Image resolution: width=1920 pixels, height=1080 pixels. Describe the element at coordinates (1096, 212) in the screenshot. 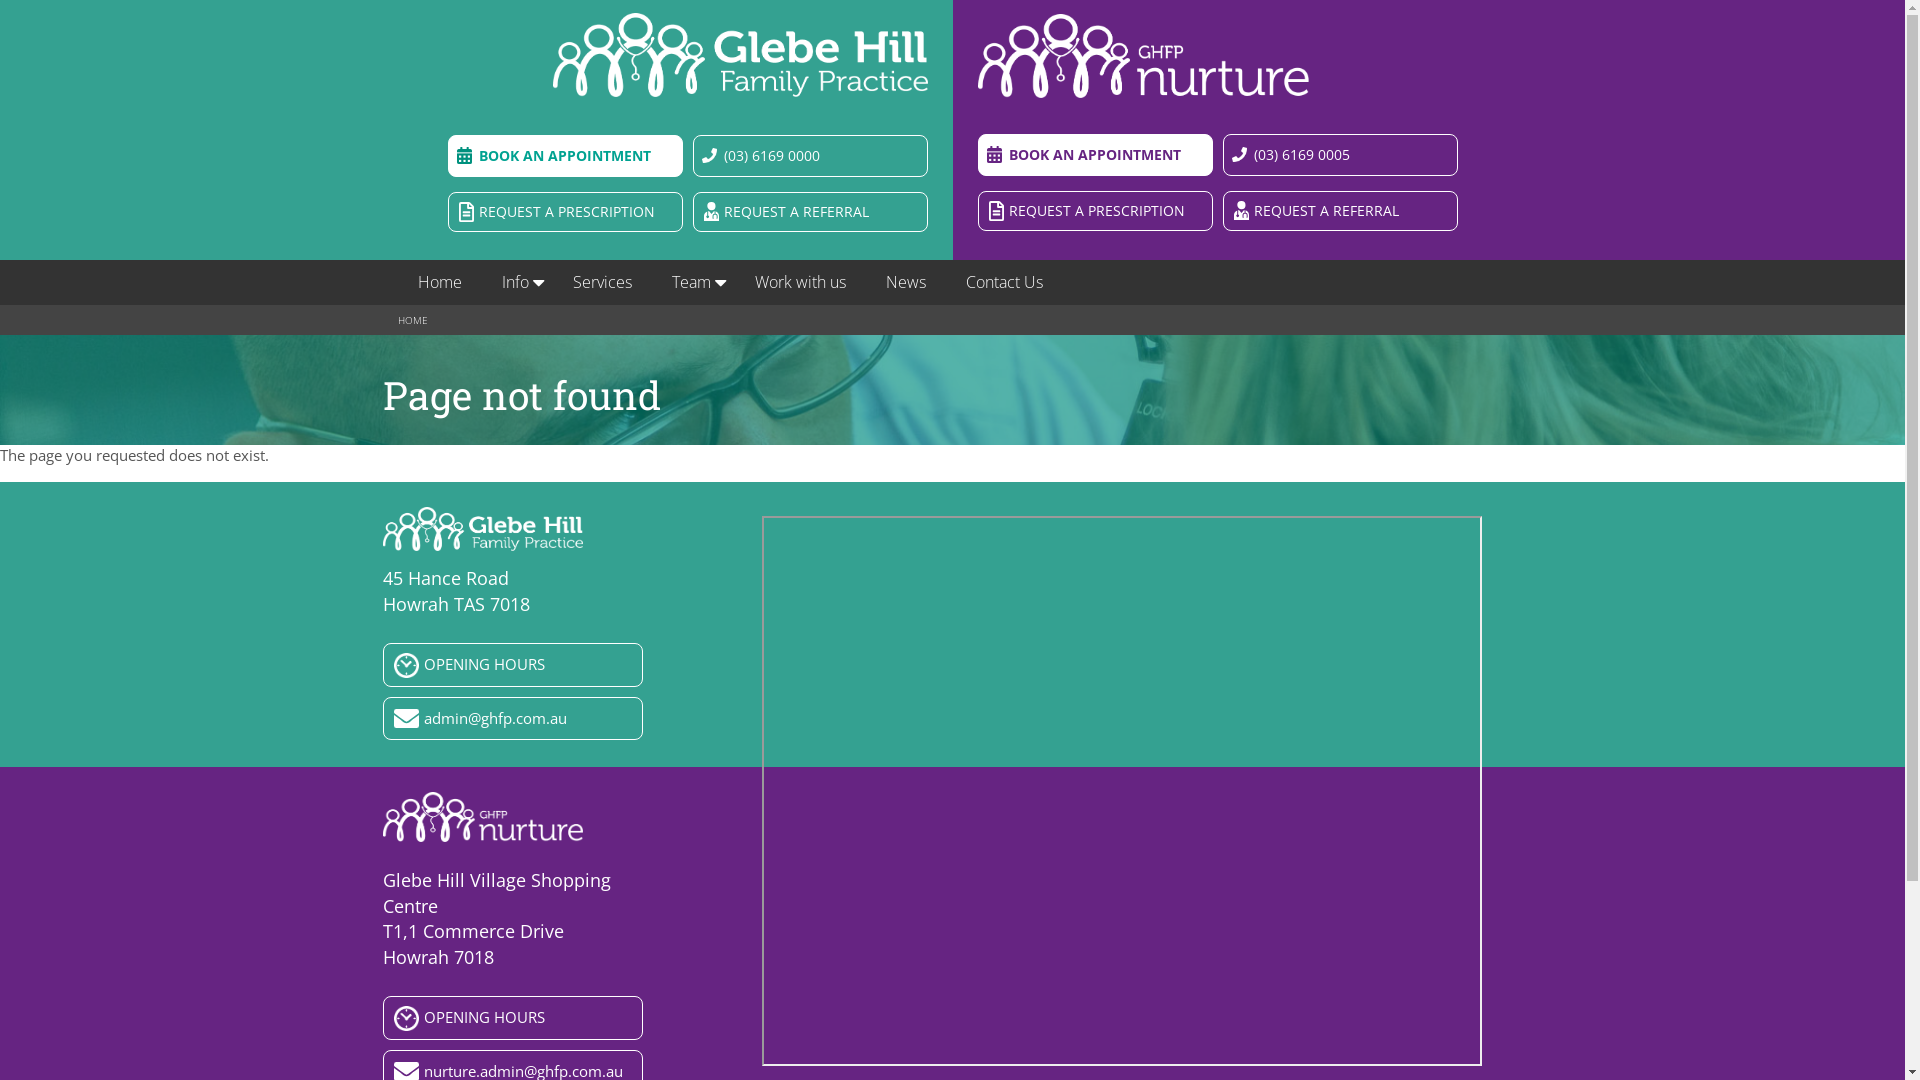

I see `REQUEST A PRESCRIPTION` at that location.